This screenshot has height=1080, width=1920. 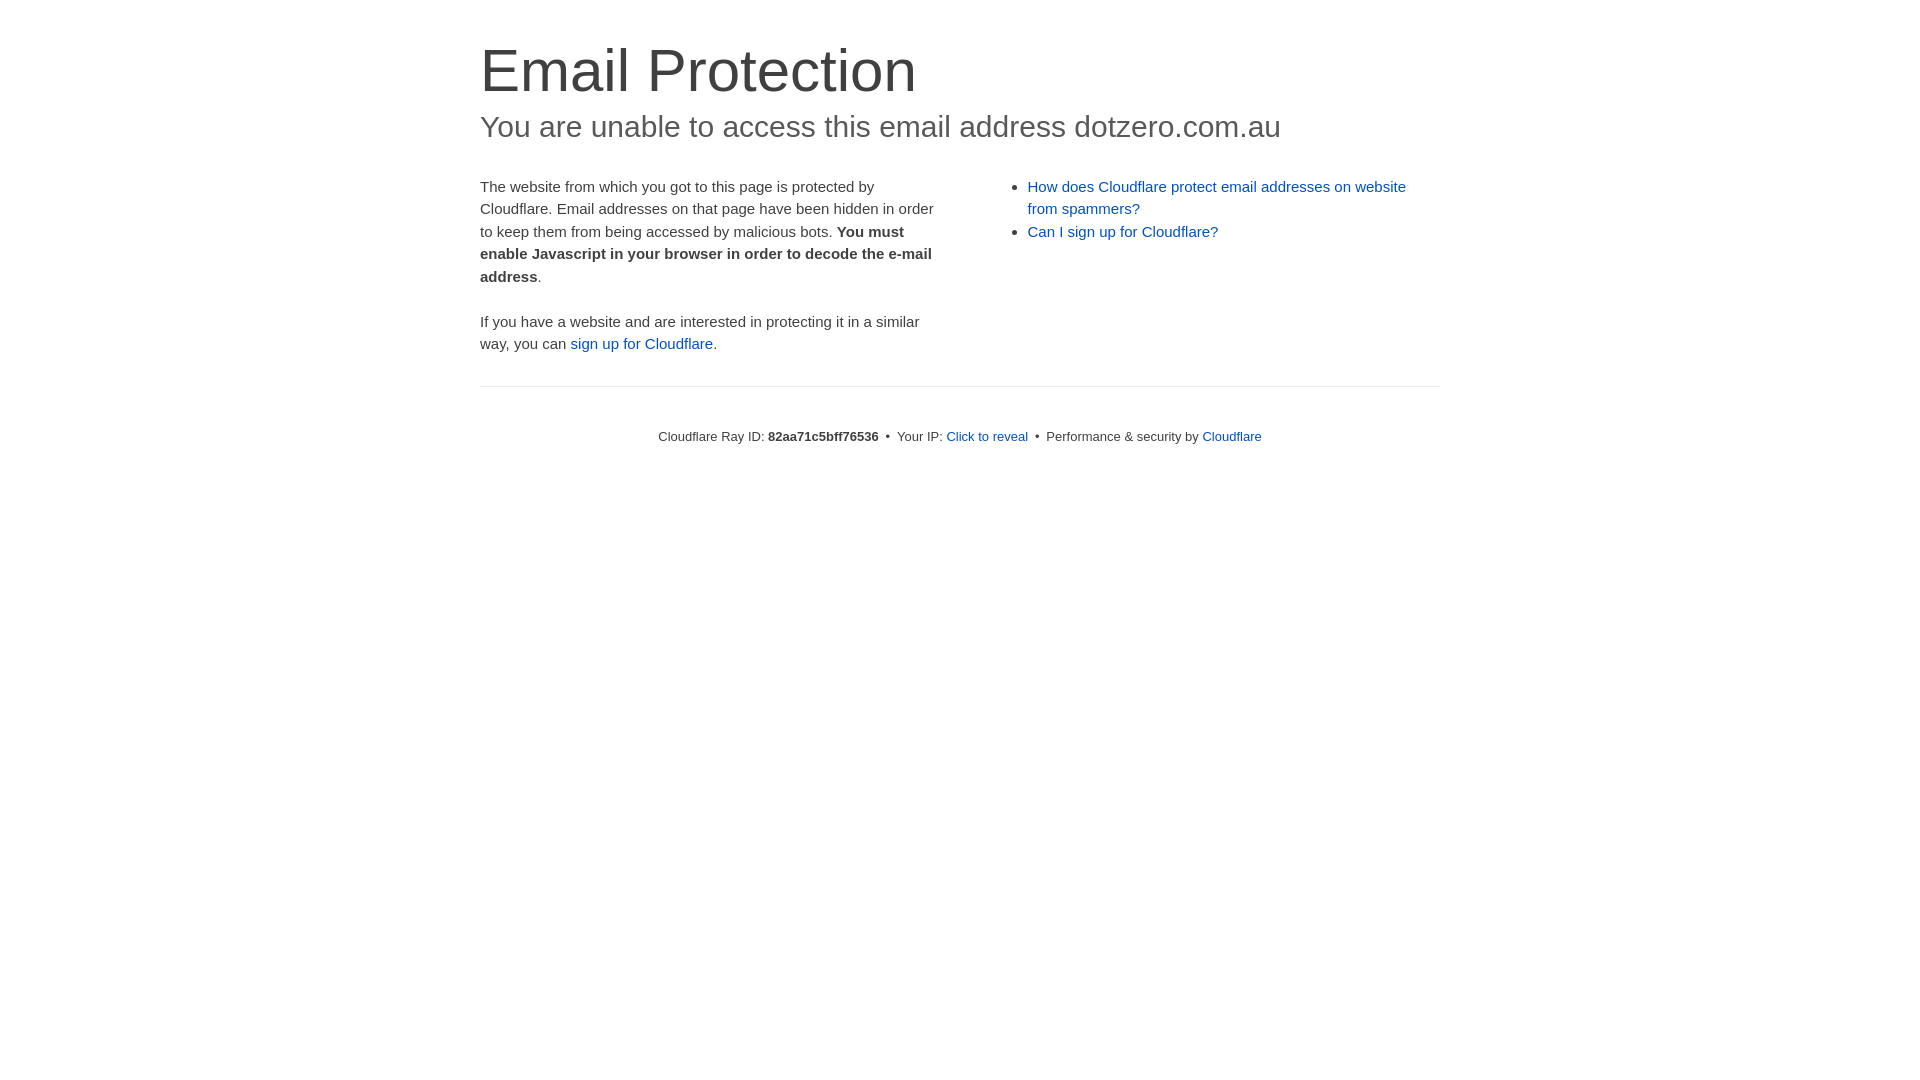 What do you see at coordinates (987, 436) in the screenshot?
I see `Click to reveal` at bounding box center [987, 436].